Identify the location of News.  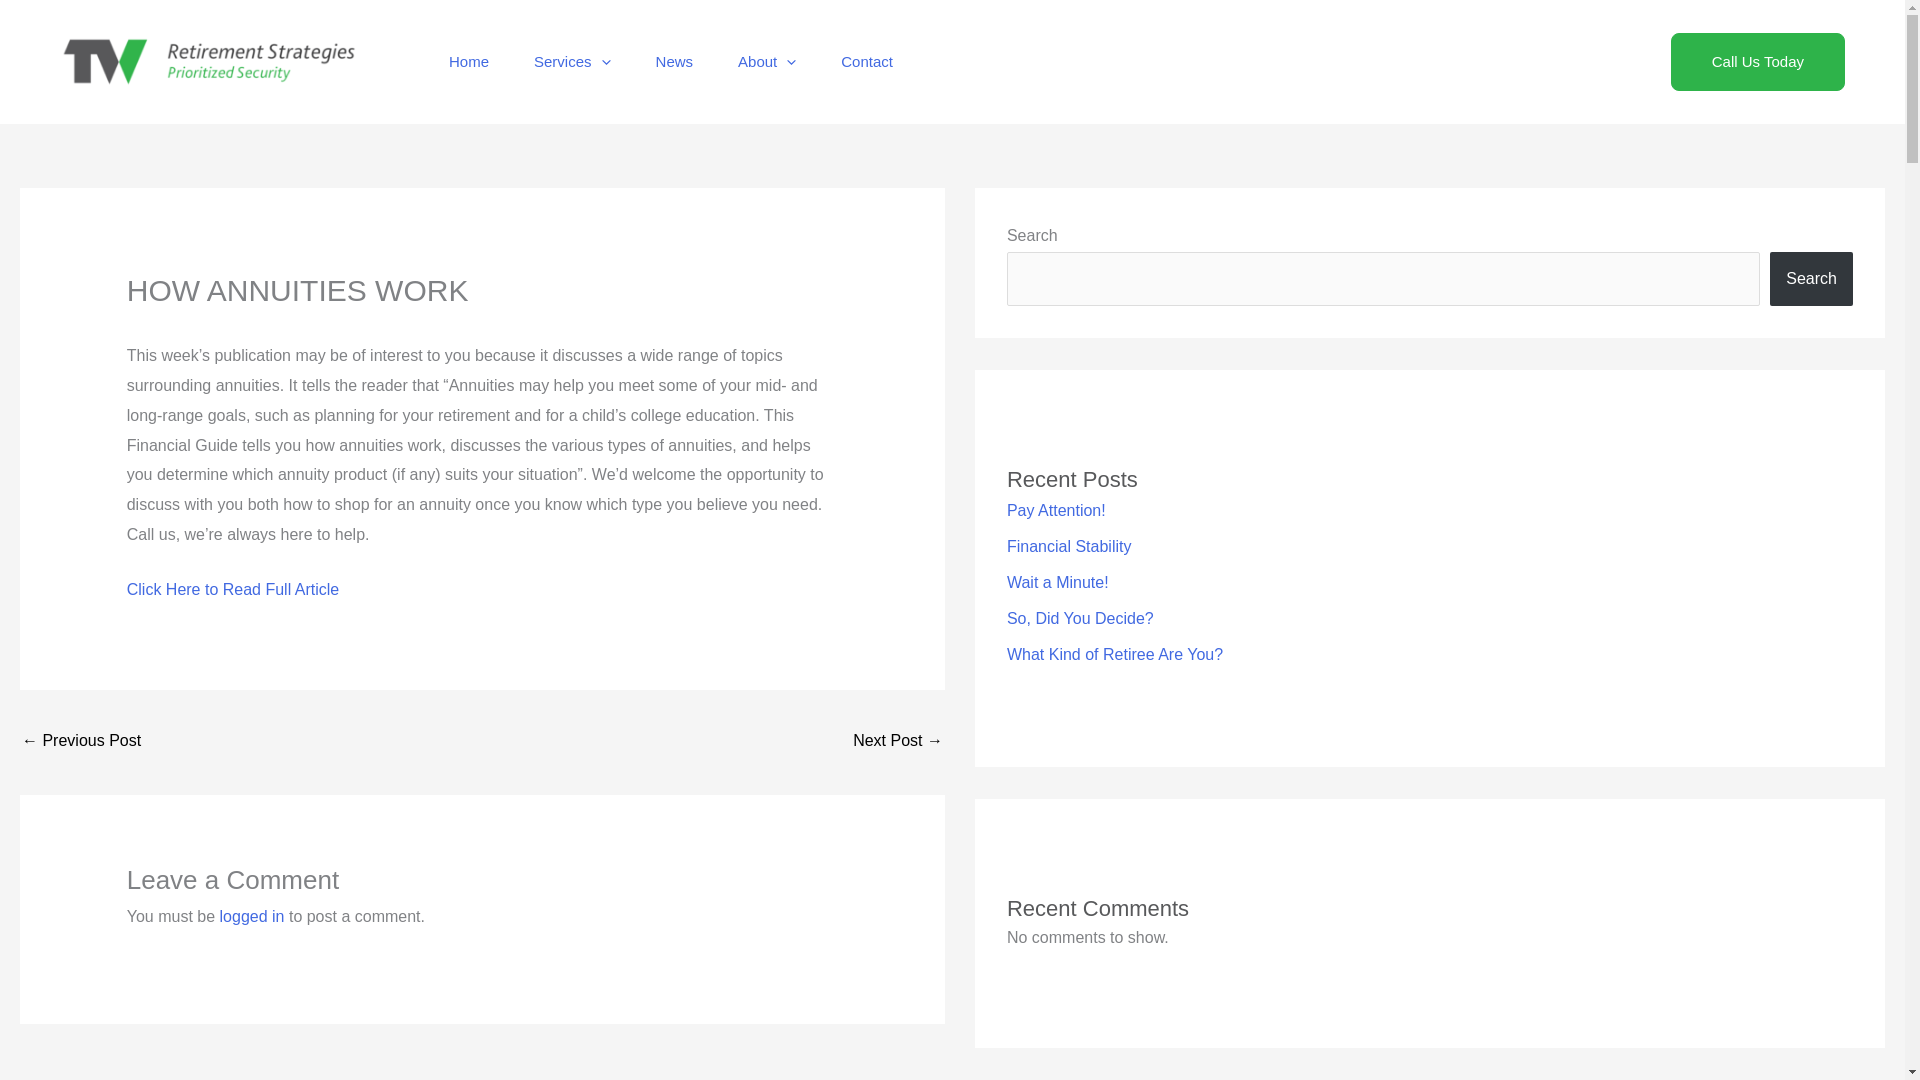
(682, 62).